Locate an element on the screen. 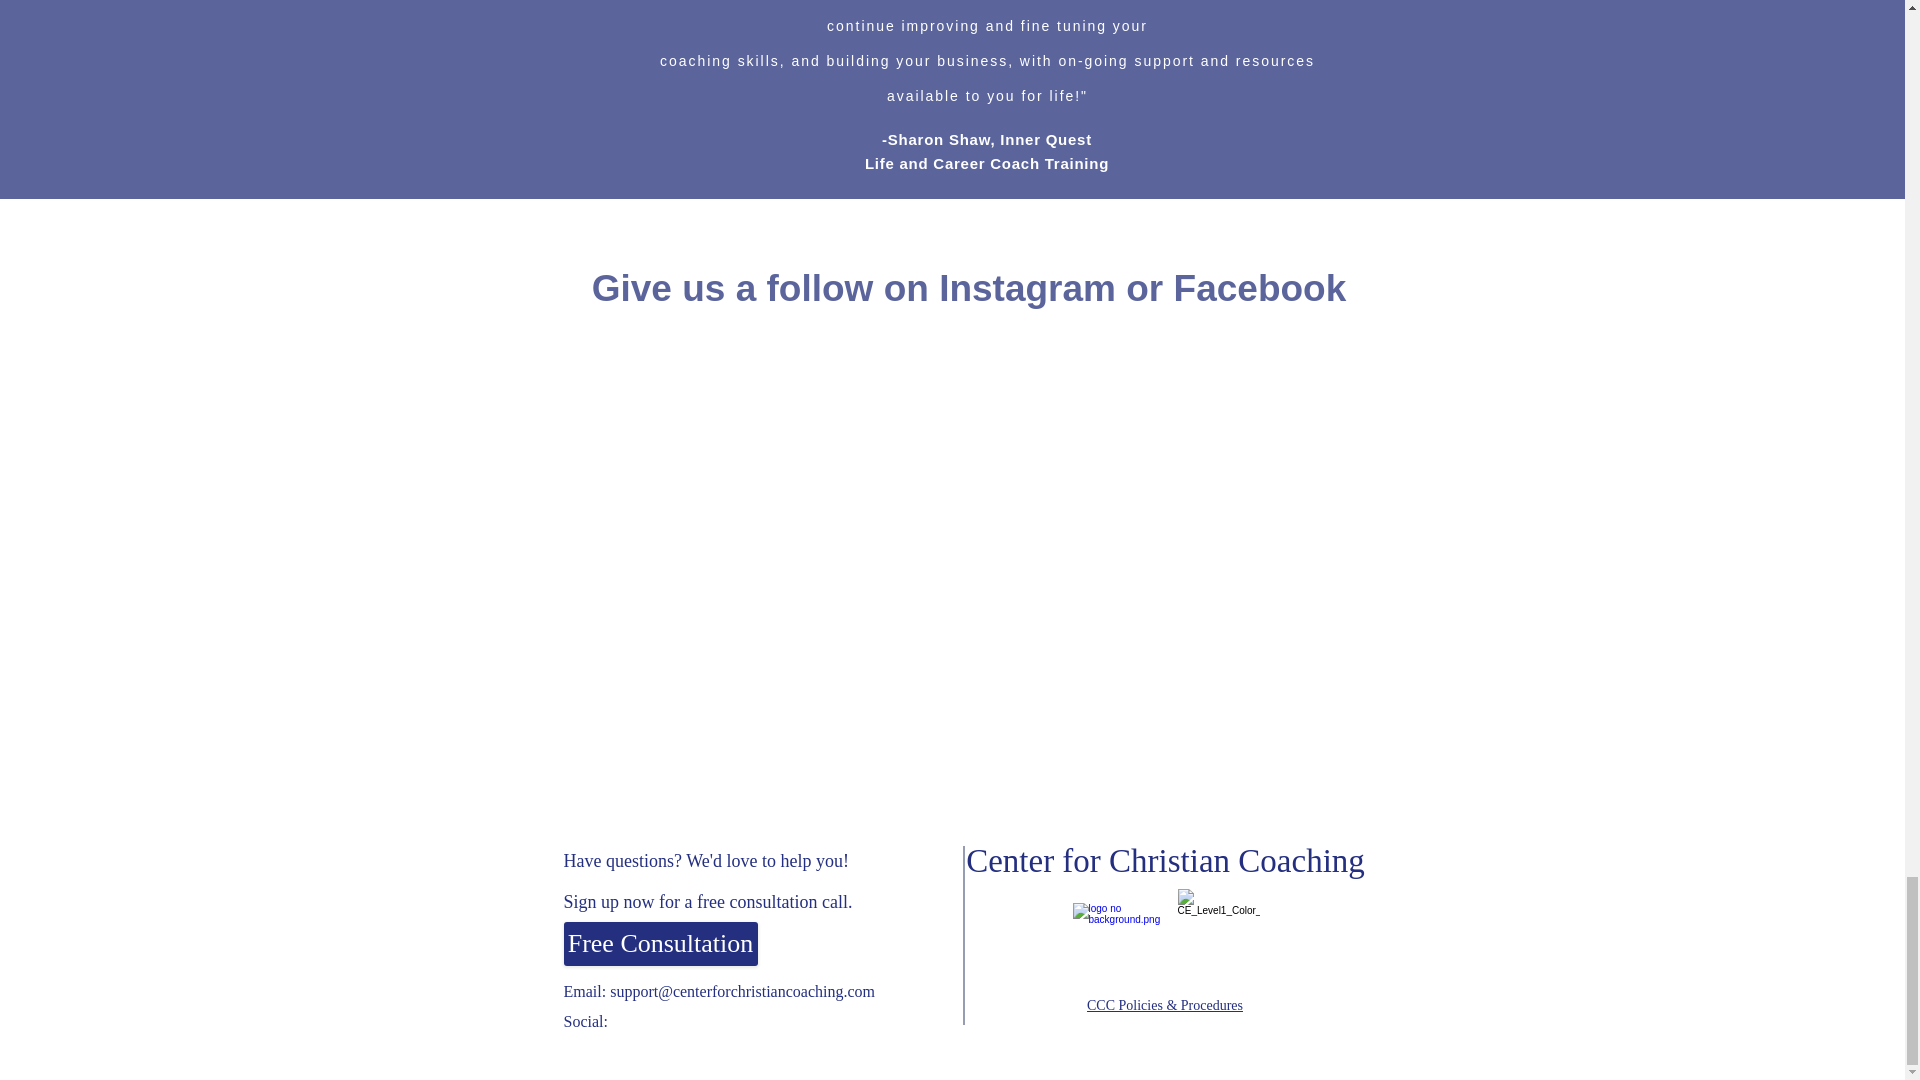 The height and width of the screenshot is (1080, 1920). Free Consultation is located at coordinates (661, 944).